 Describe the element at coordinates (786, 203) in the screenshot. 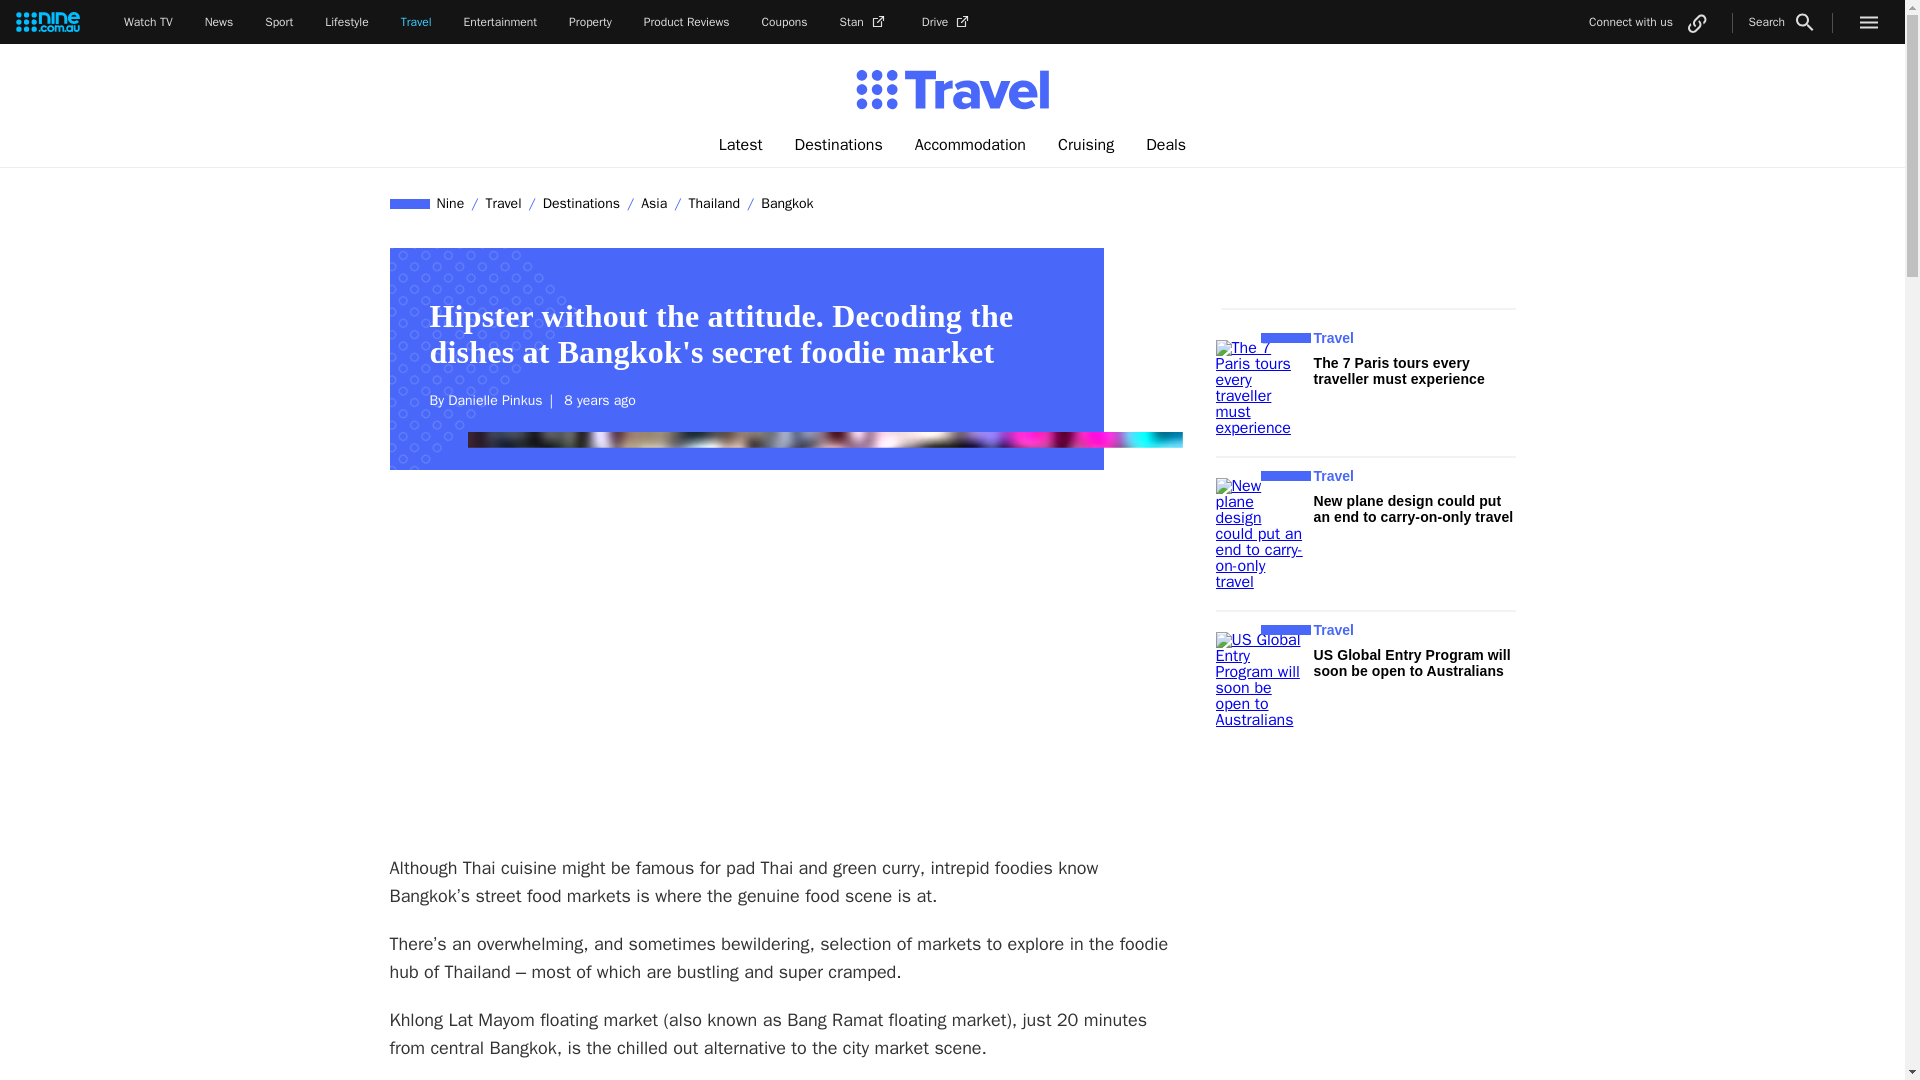

I see `Bangkok` at that location.